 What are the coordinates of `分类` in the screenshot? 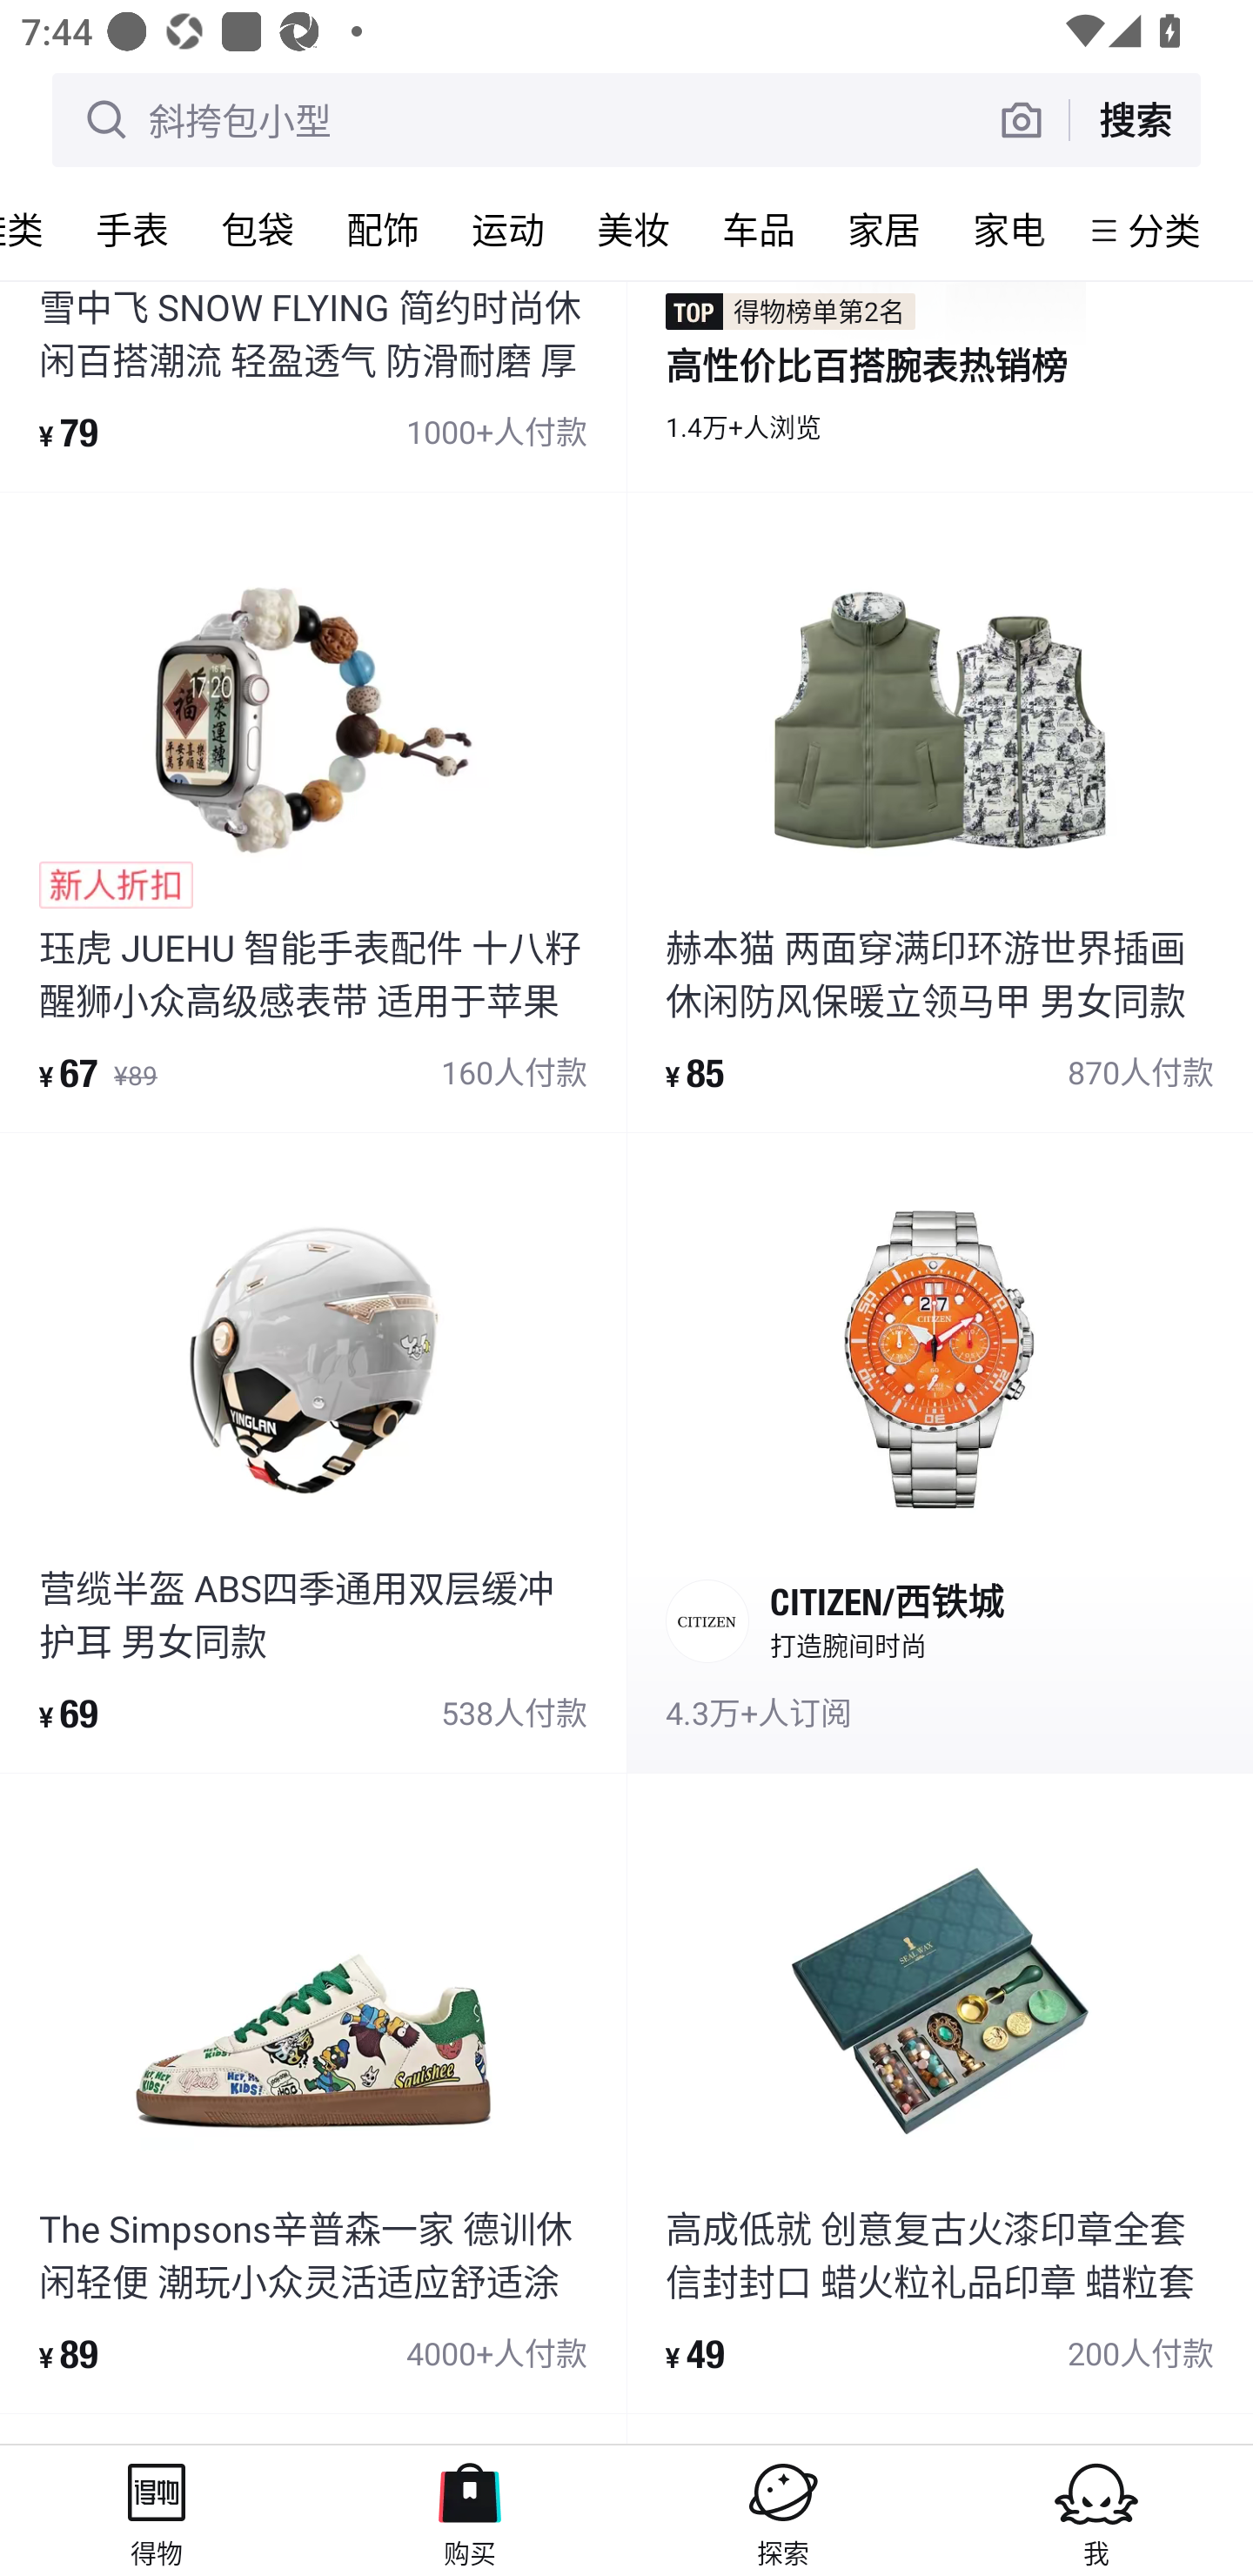 It's located at (1164, 230).